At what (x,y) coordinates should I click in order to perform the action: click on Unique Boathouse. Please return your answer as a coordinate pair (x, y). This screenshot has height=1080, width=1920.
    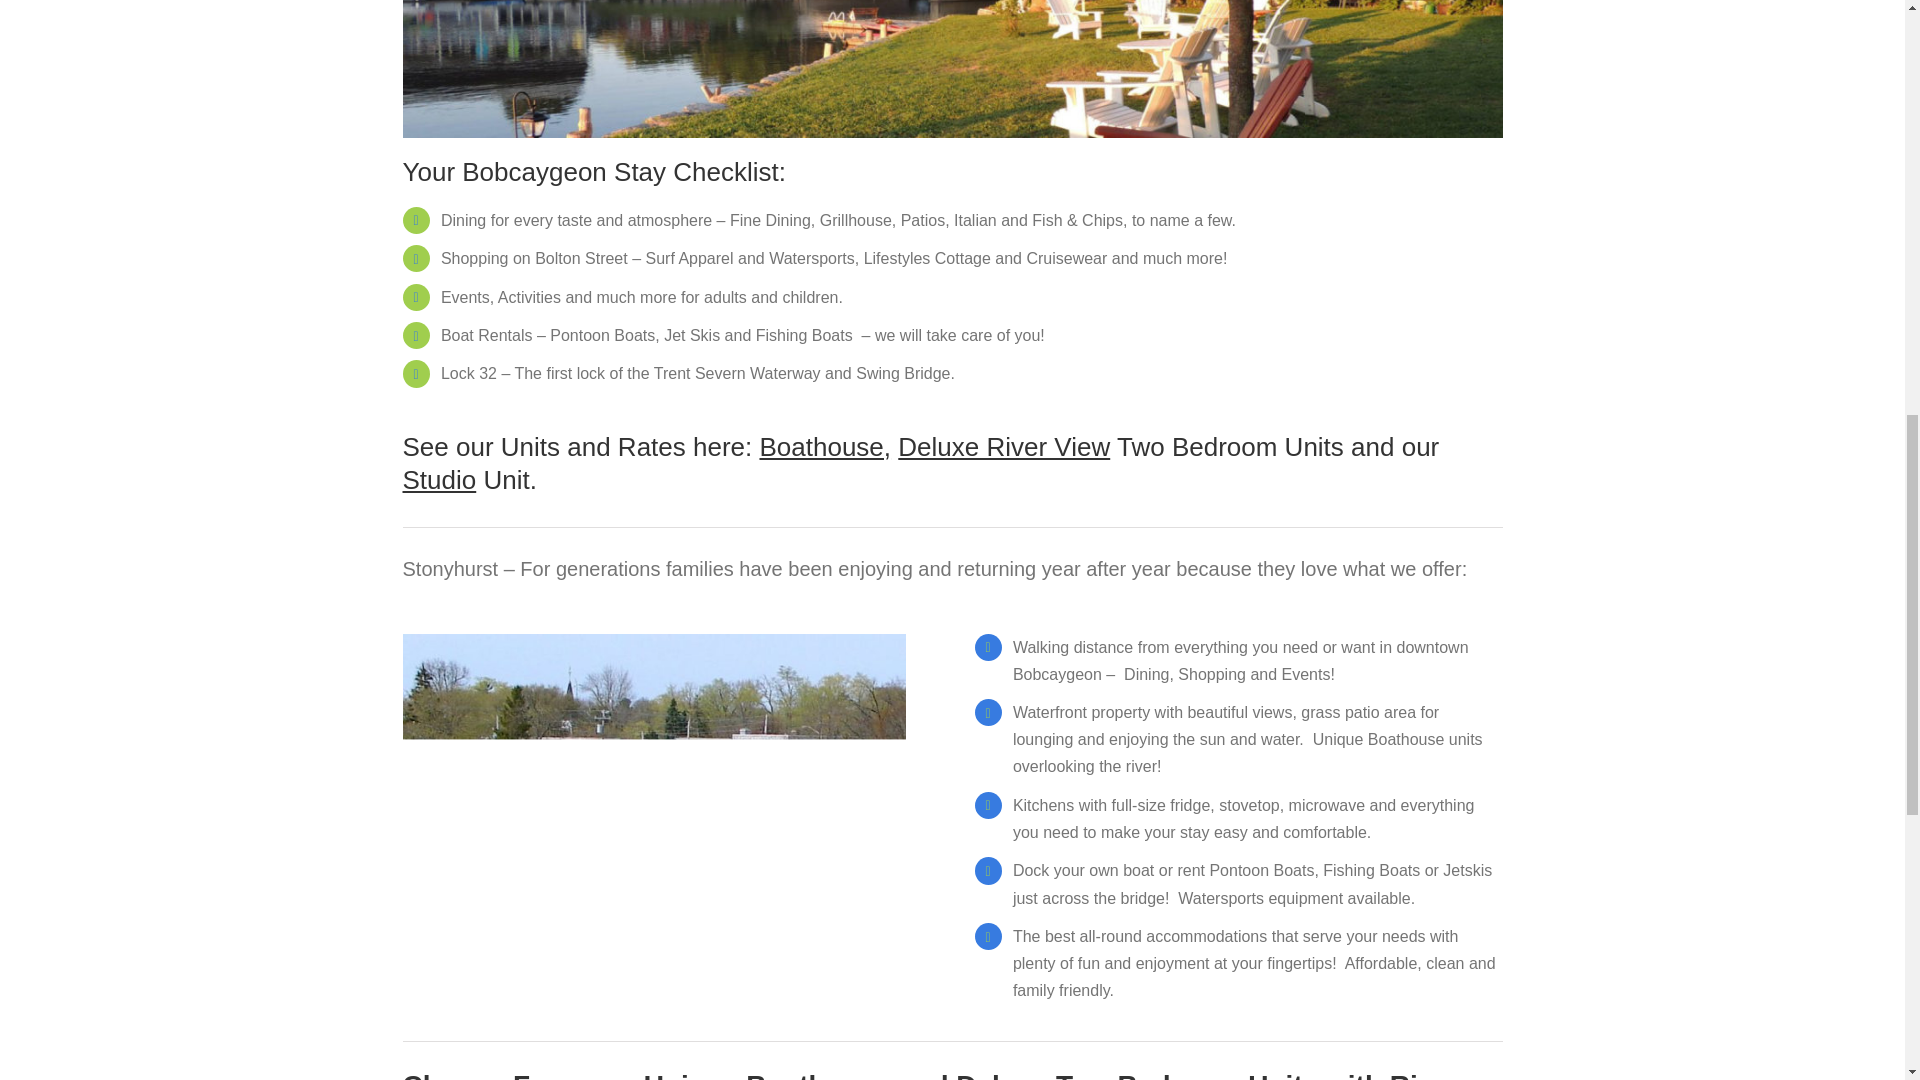
    Looking at the image, I should click on (766, 1075).